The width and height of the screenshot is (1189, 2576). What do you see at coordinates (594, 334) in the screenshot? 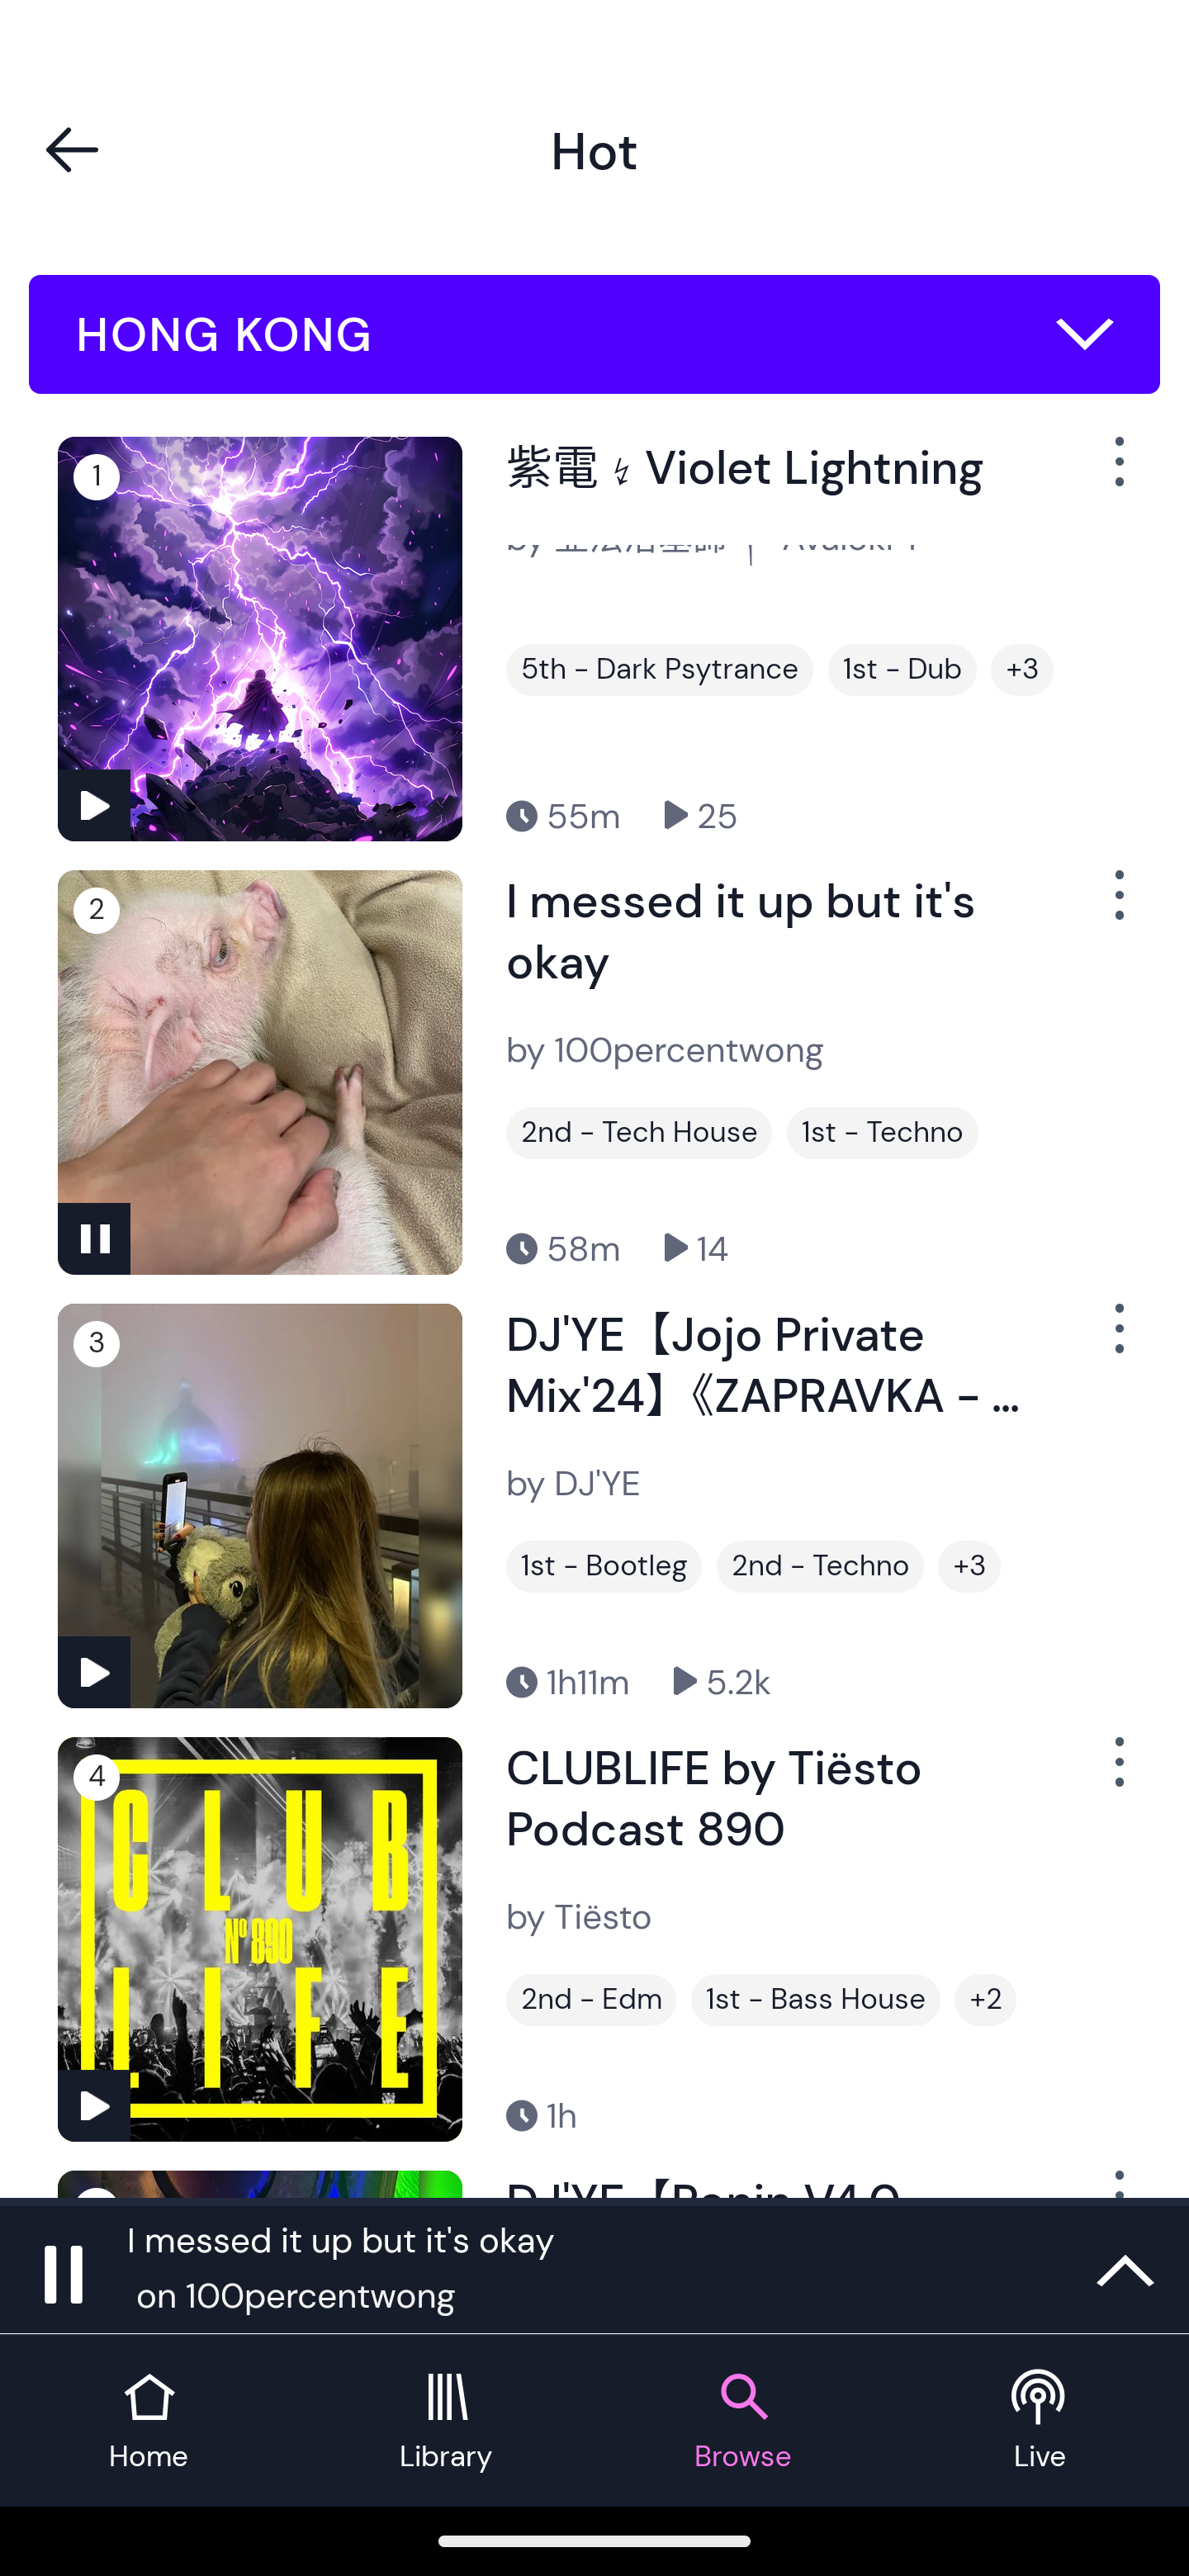
I see `HONG KONG` at bounding box center [594, 334].